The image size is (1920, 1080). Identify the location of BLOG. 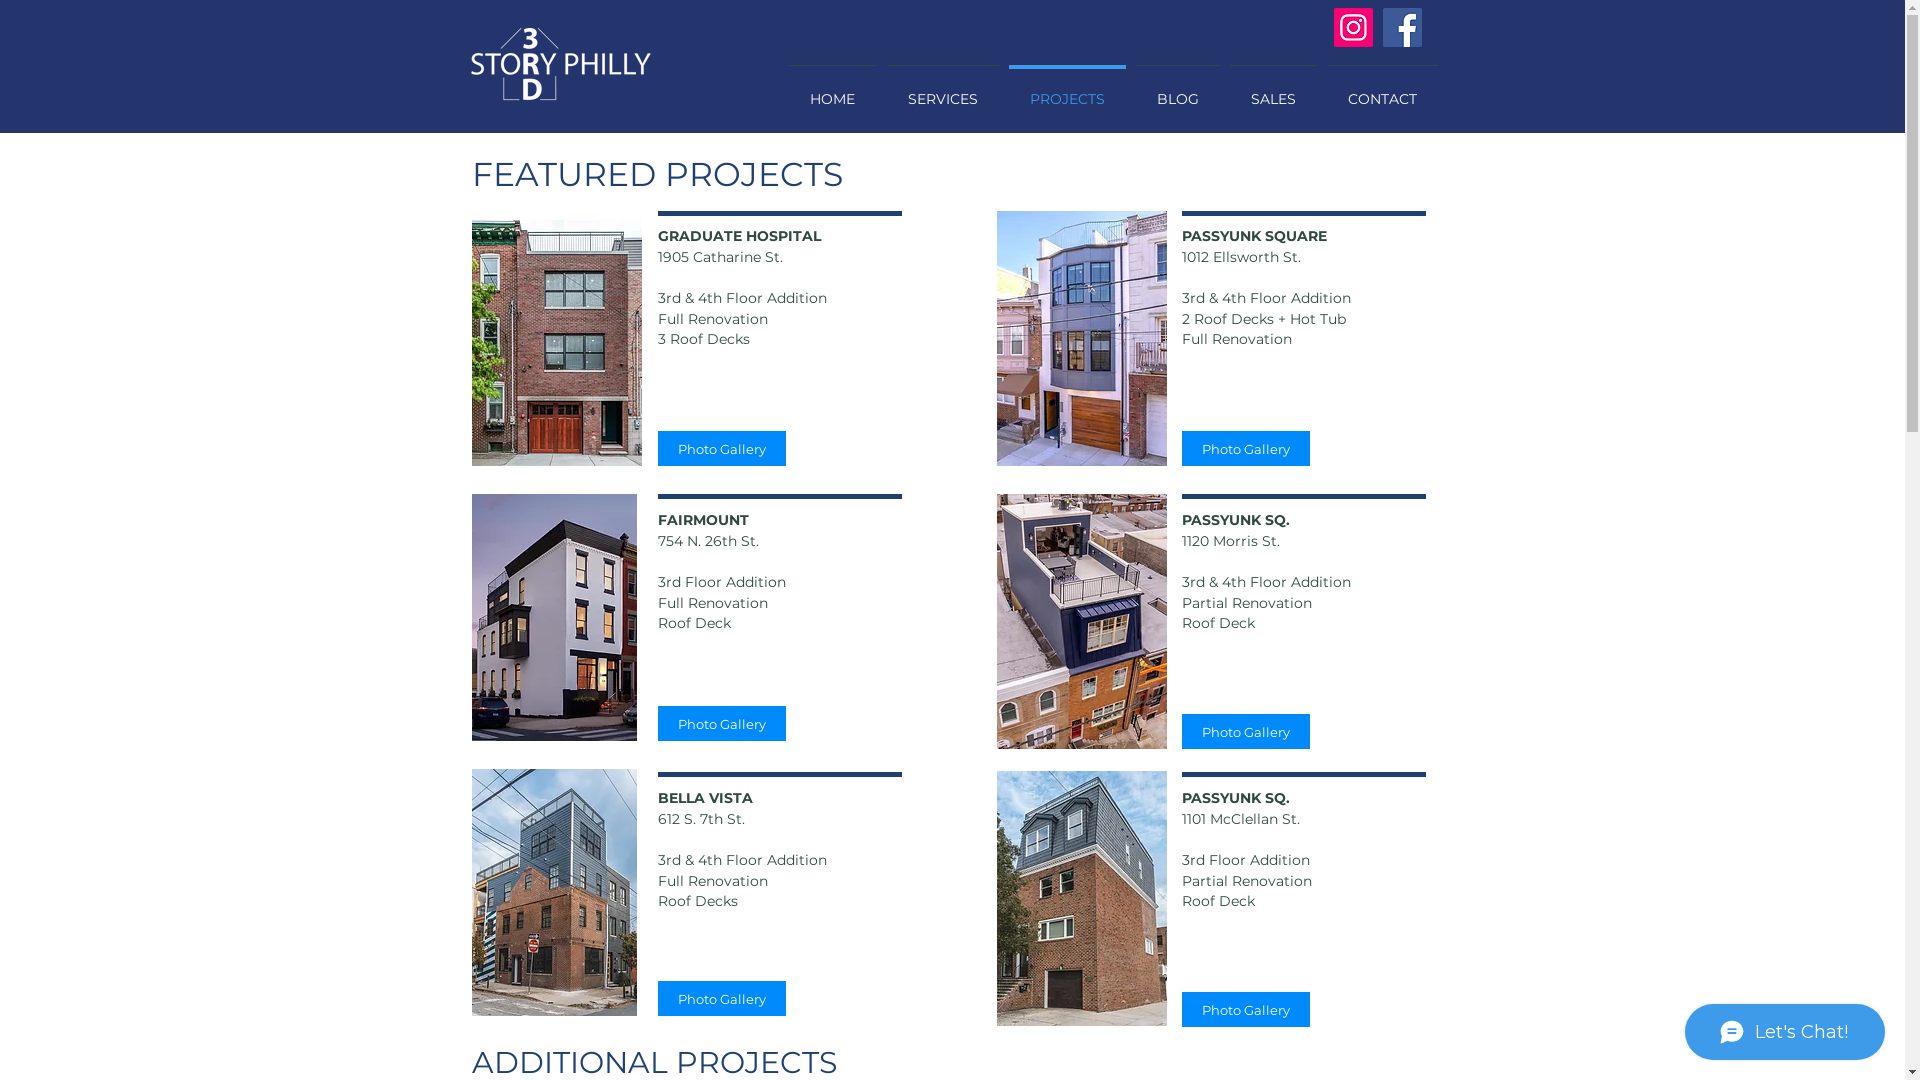
(1177, 90).